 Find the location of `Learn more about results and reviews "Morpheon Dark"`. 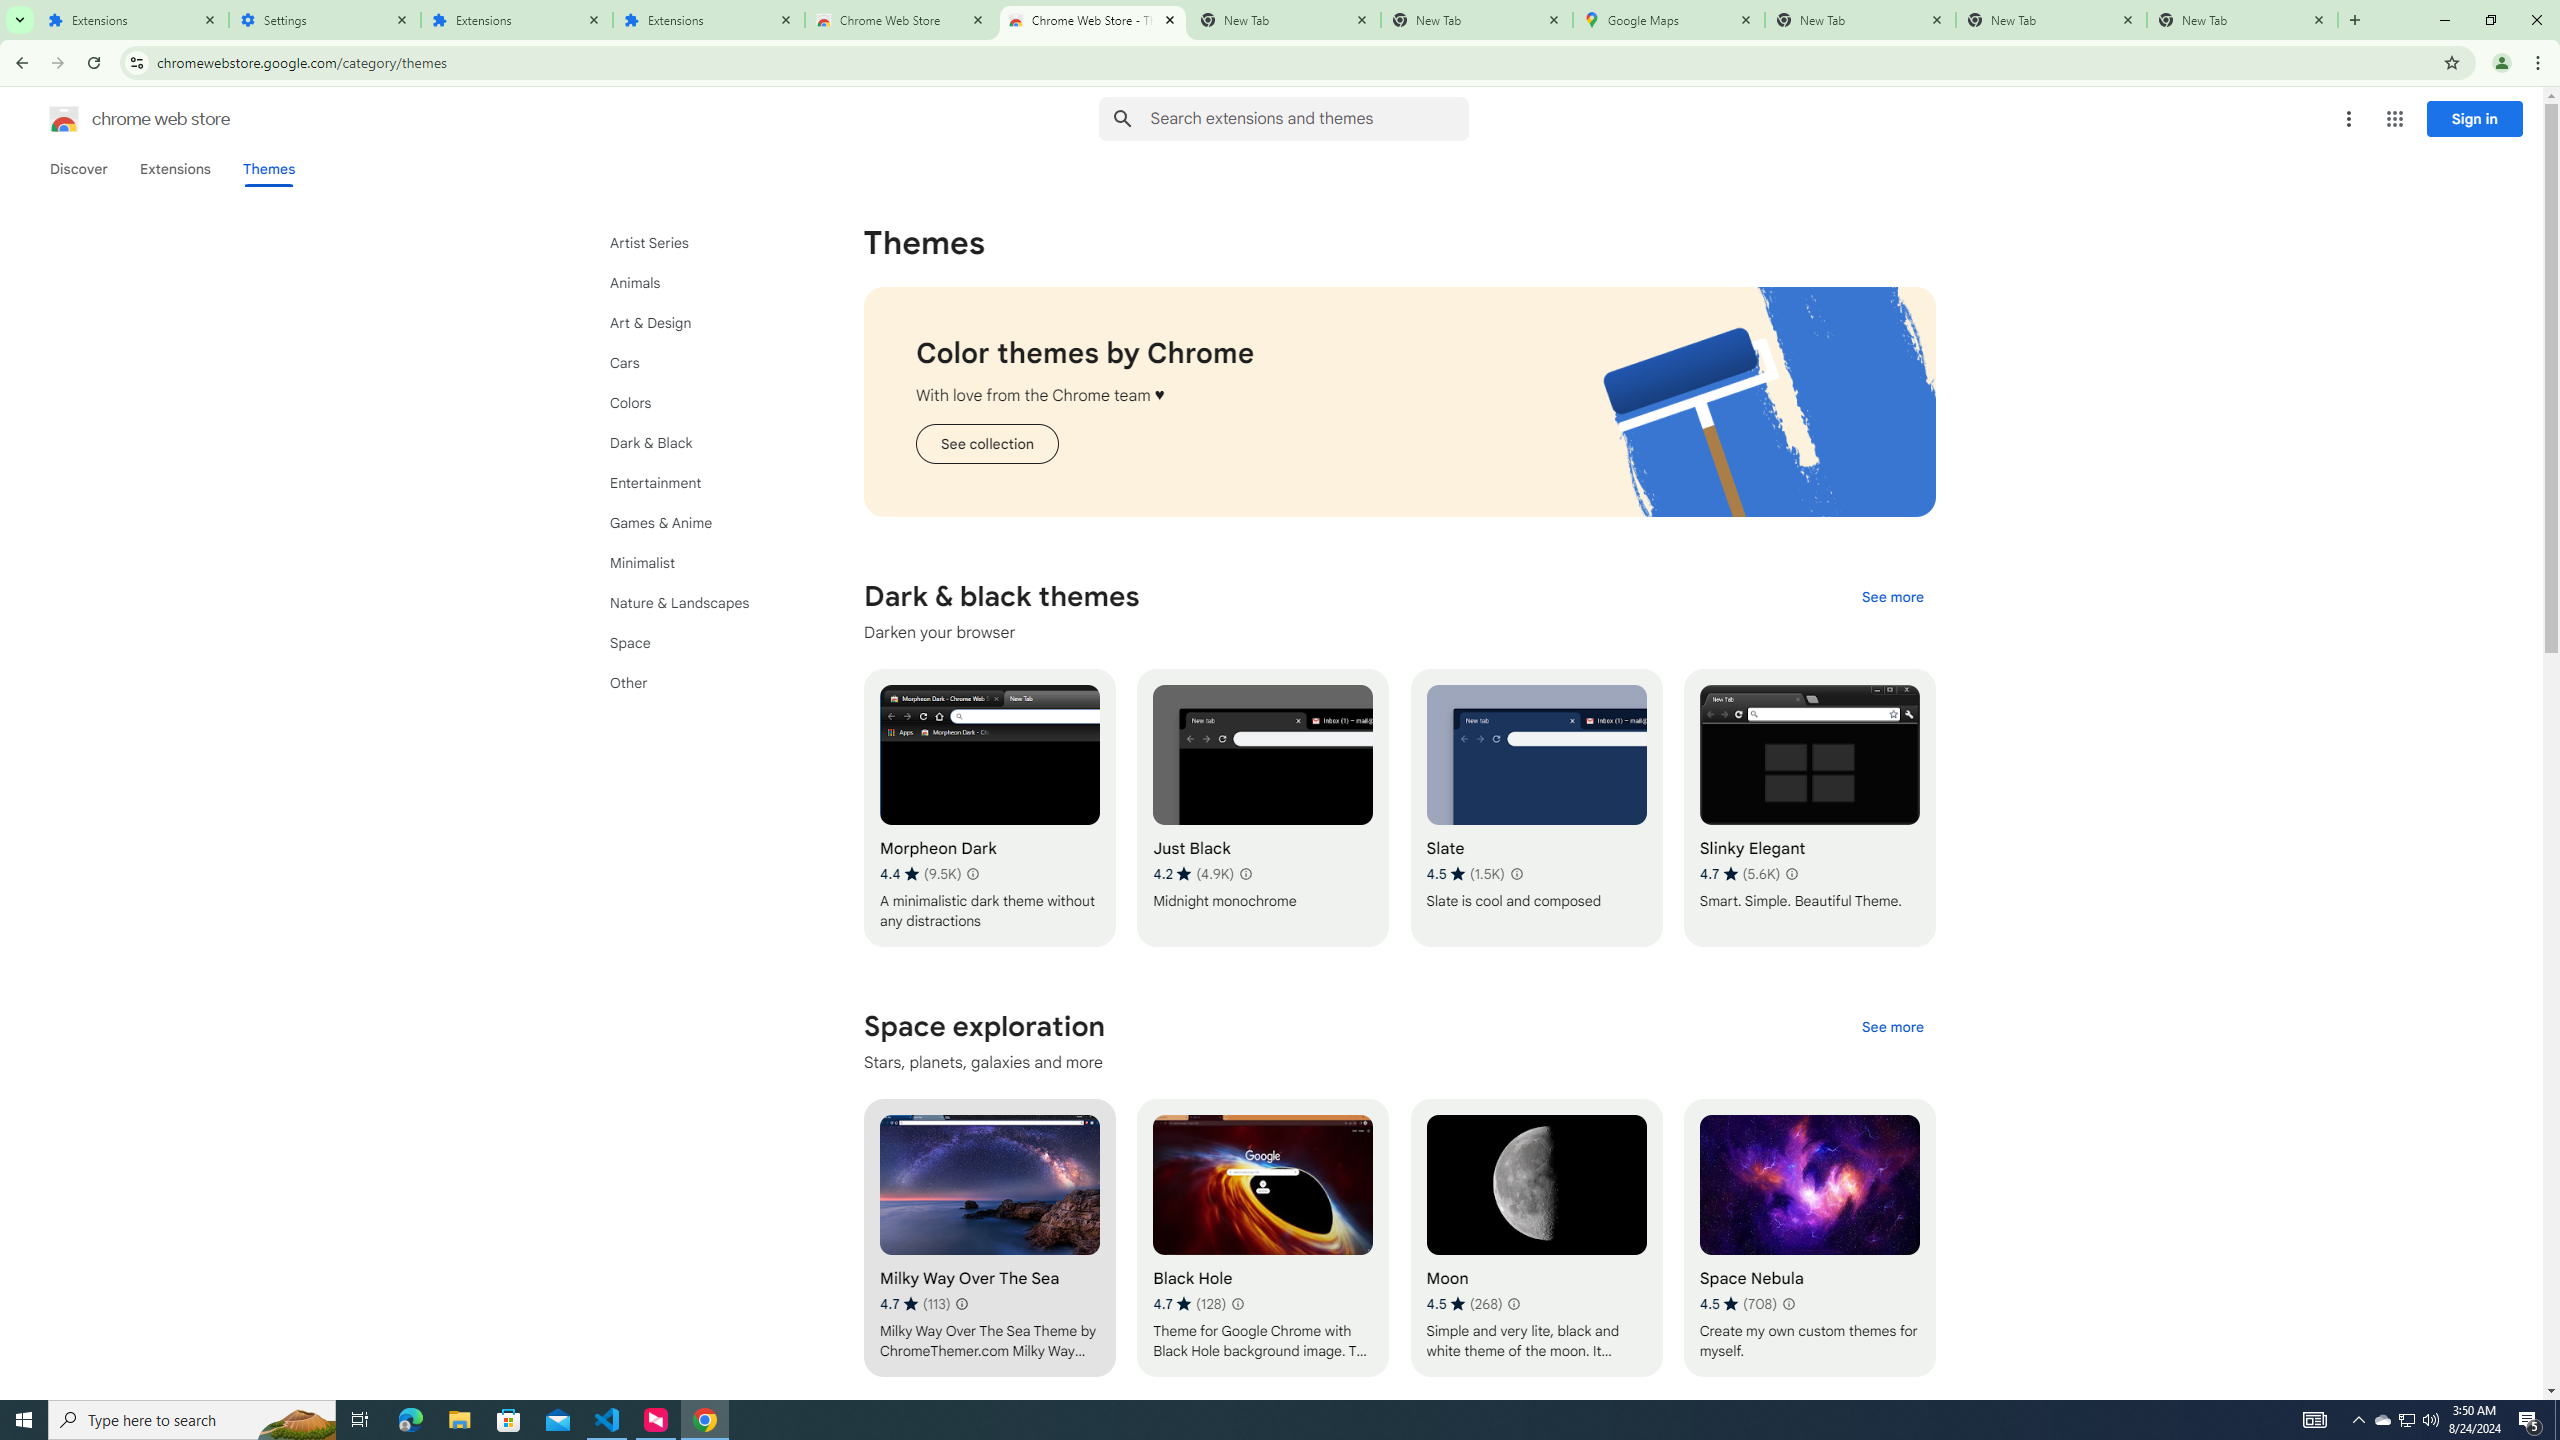

Learn more about results and reviews "Morpheon Dark" is located at coordinates (971, 874).